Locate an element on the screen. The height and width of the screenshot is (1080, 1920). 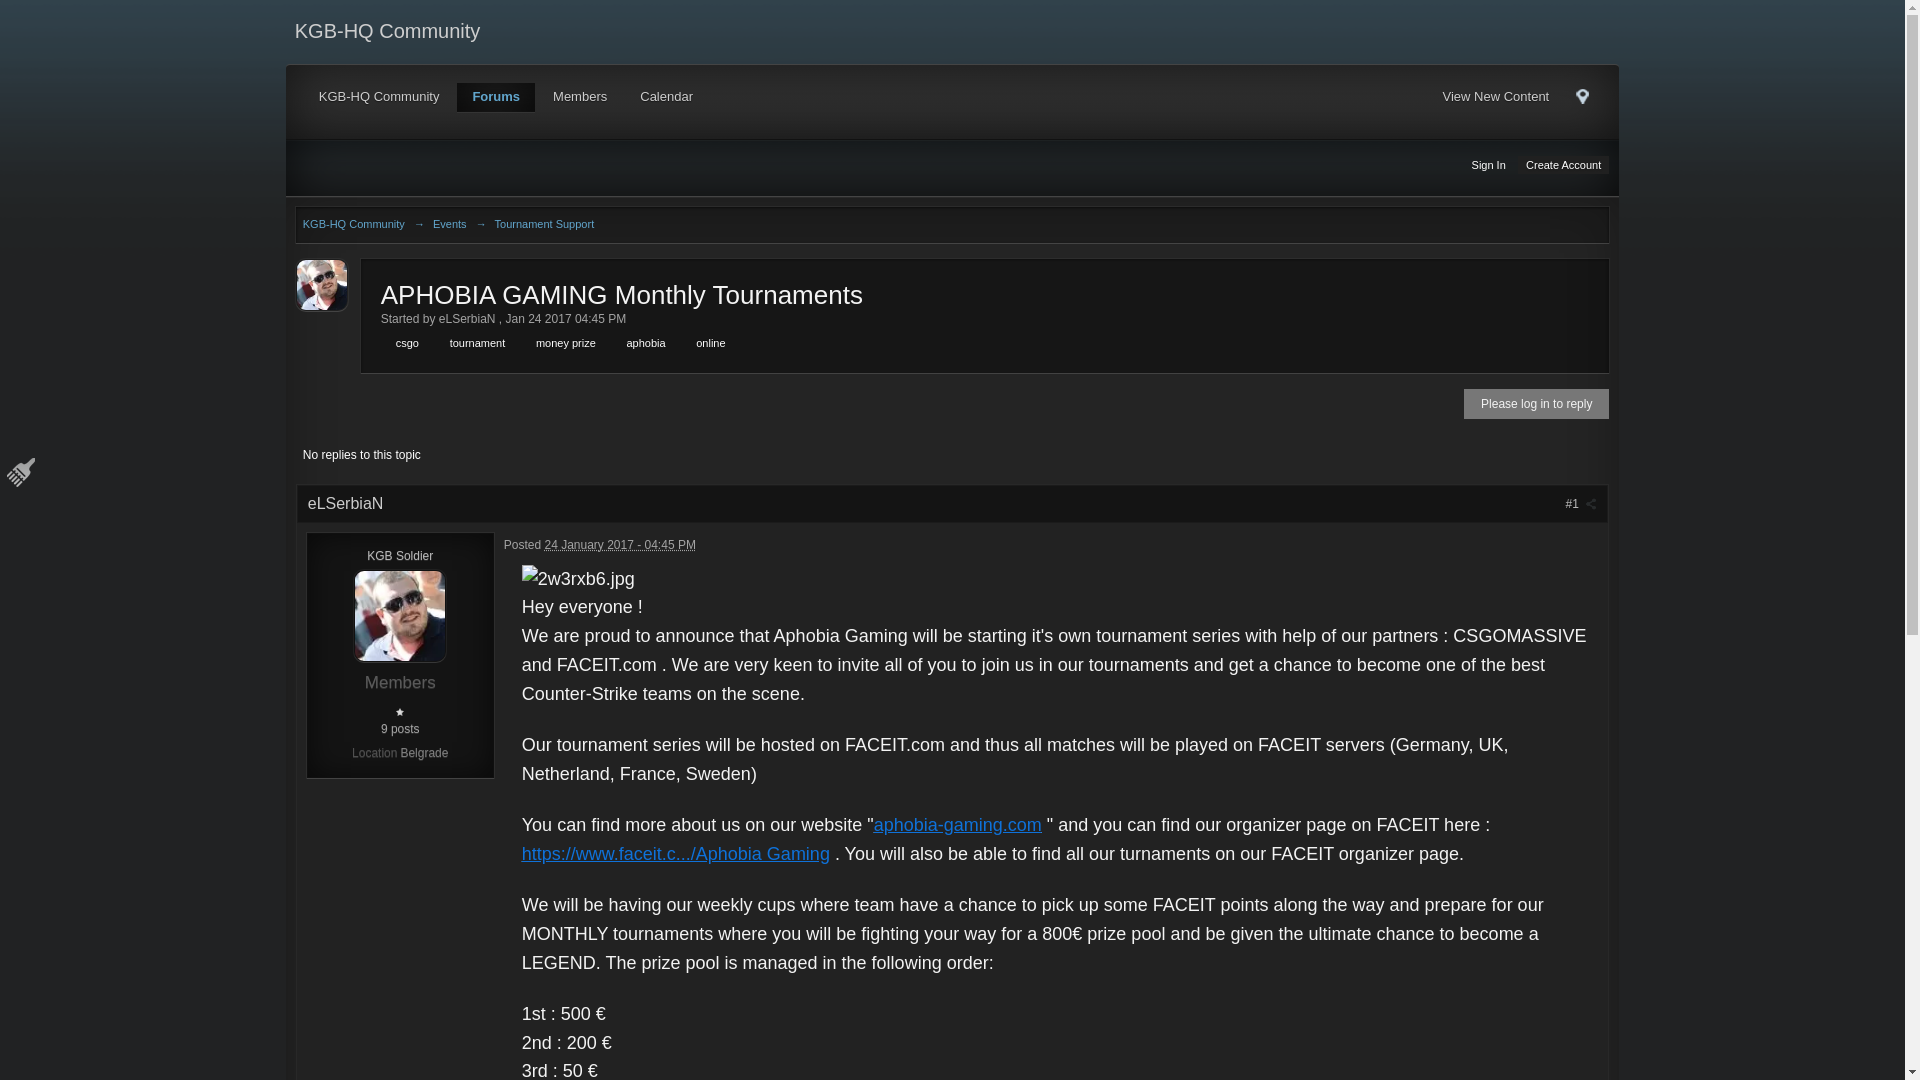
money prize is located at coordinates (561, 342).